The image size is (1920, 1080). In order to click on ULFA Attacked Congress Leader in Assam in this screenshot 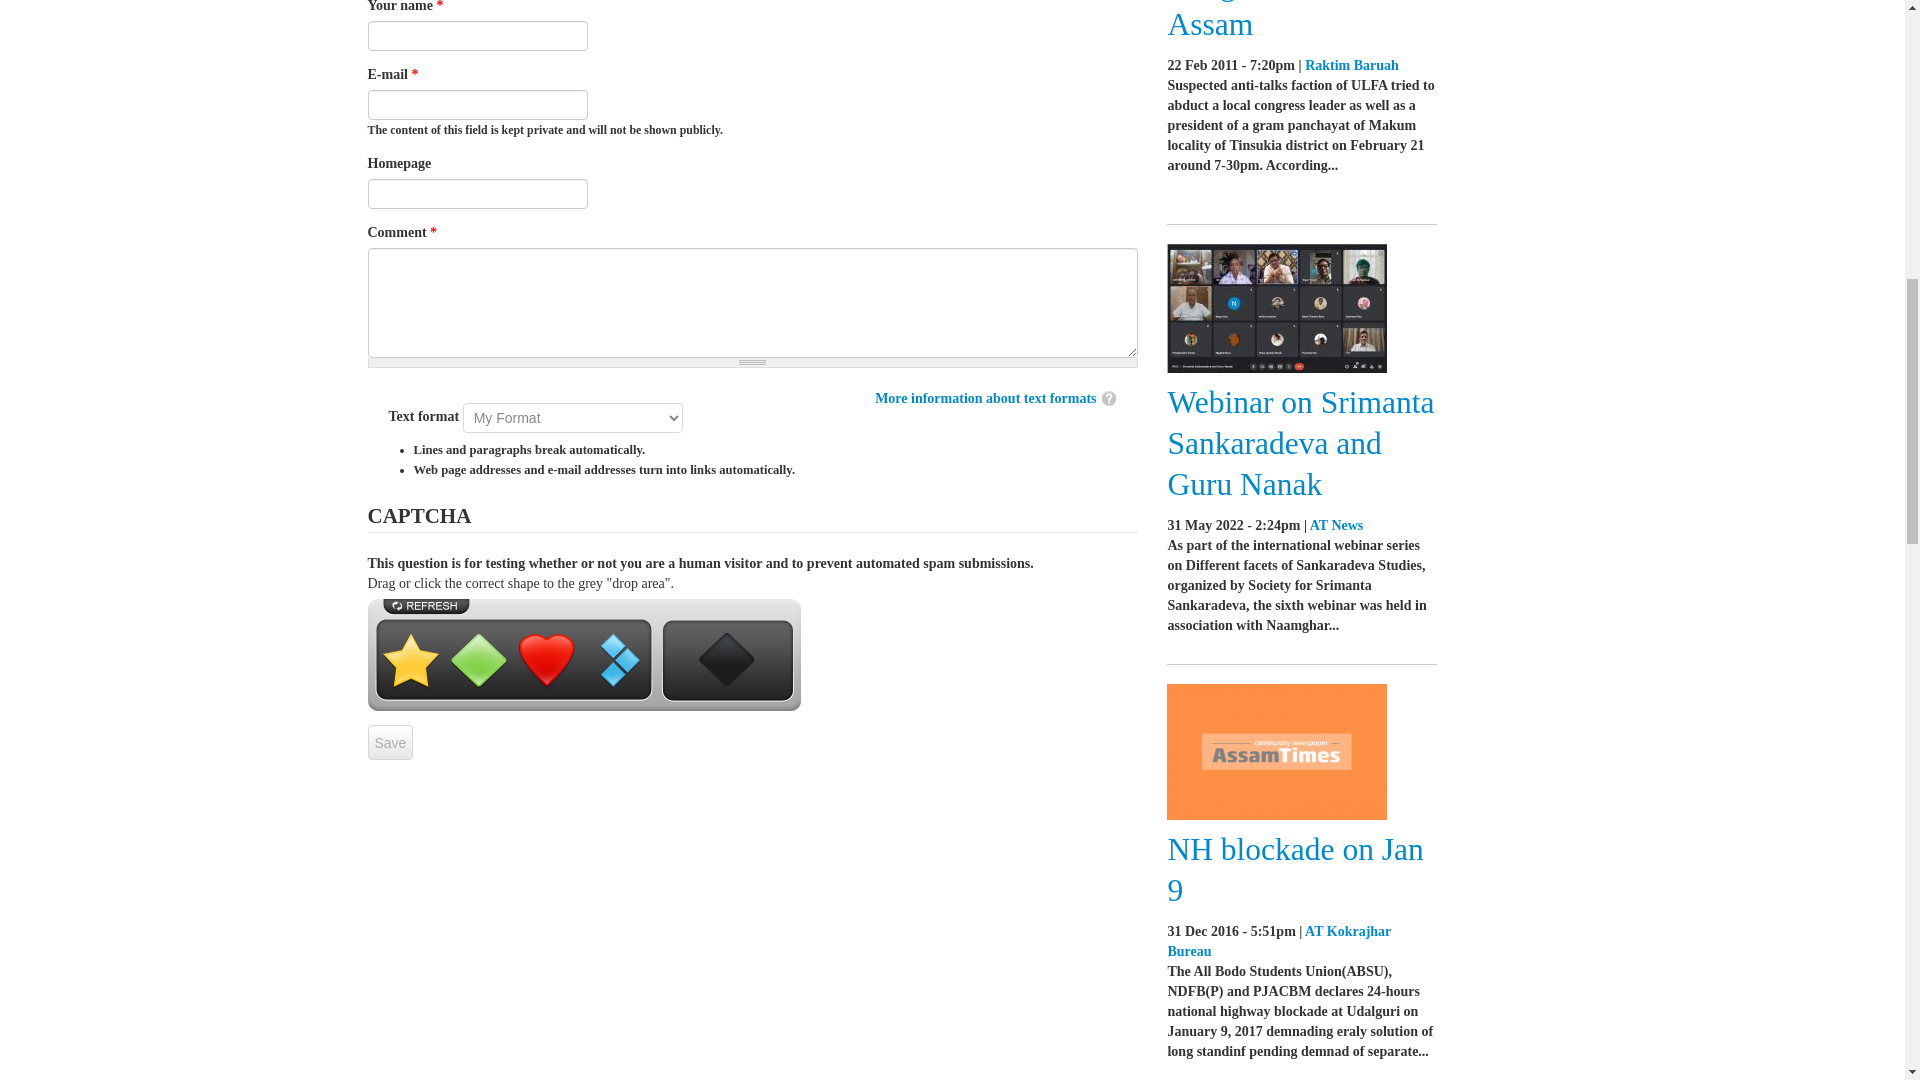, I will do `click(1289, 22)`.